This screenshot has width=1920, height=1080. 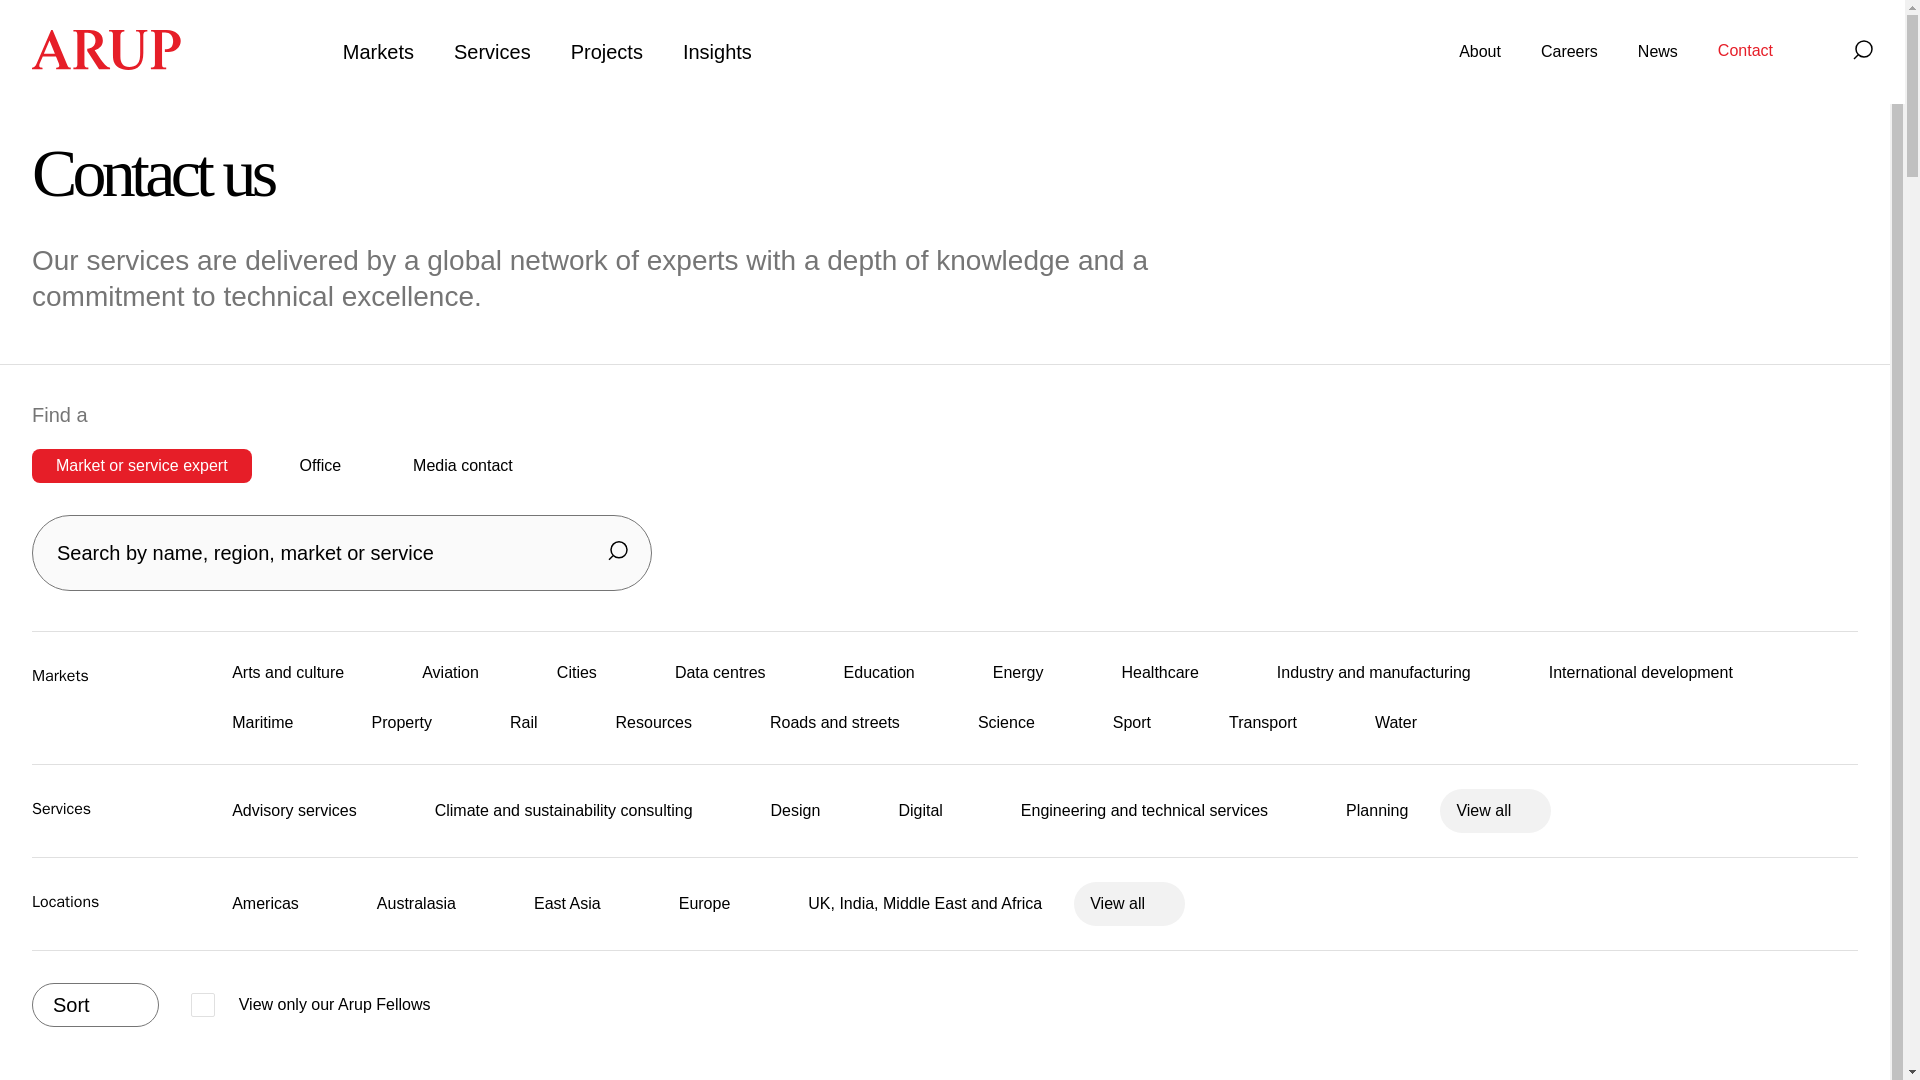 What do you see at coordinates (273, 672) in the screenshot?
I see `Arts and culture` at bounding box center [273, 672].